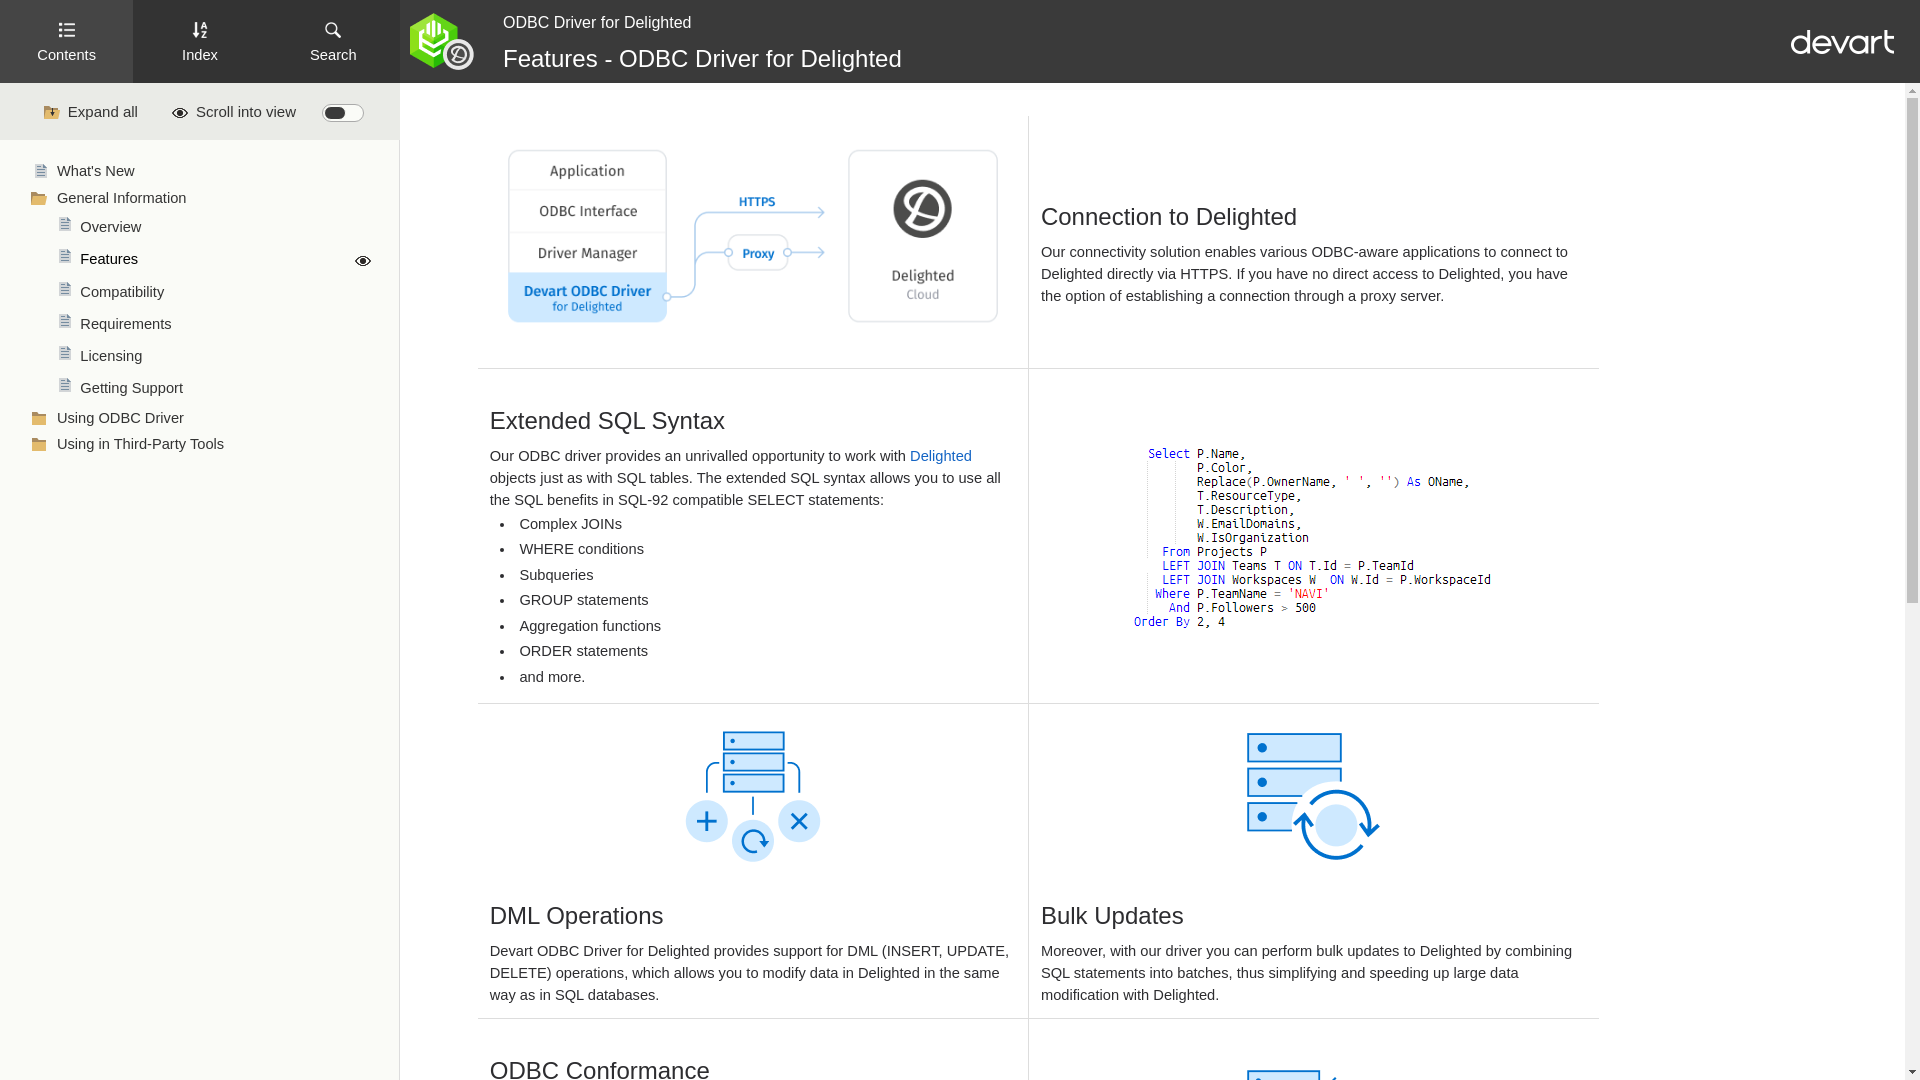  What do you see at coordinates (227, 260) in the screenshot?
I see `Features` at bounding box center [227, 260].